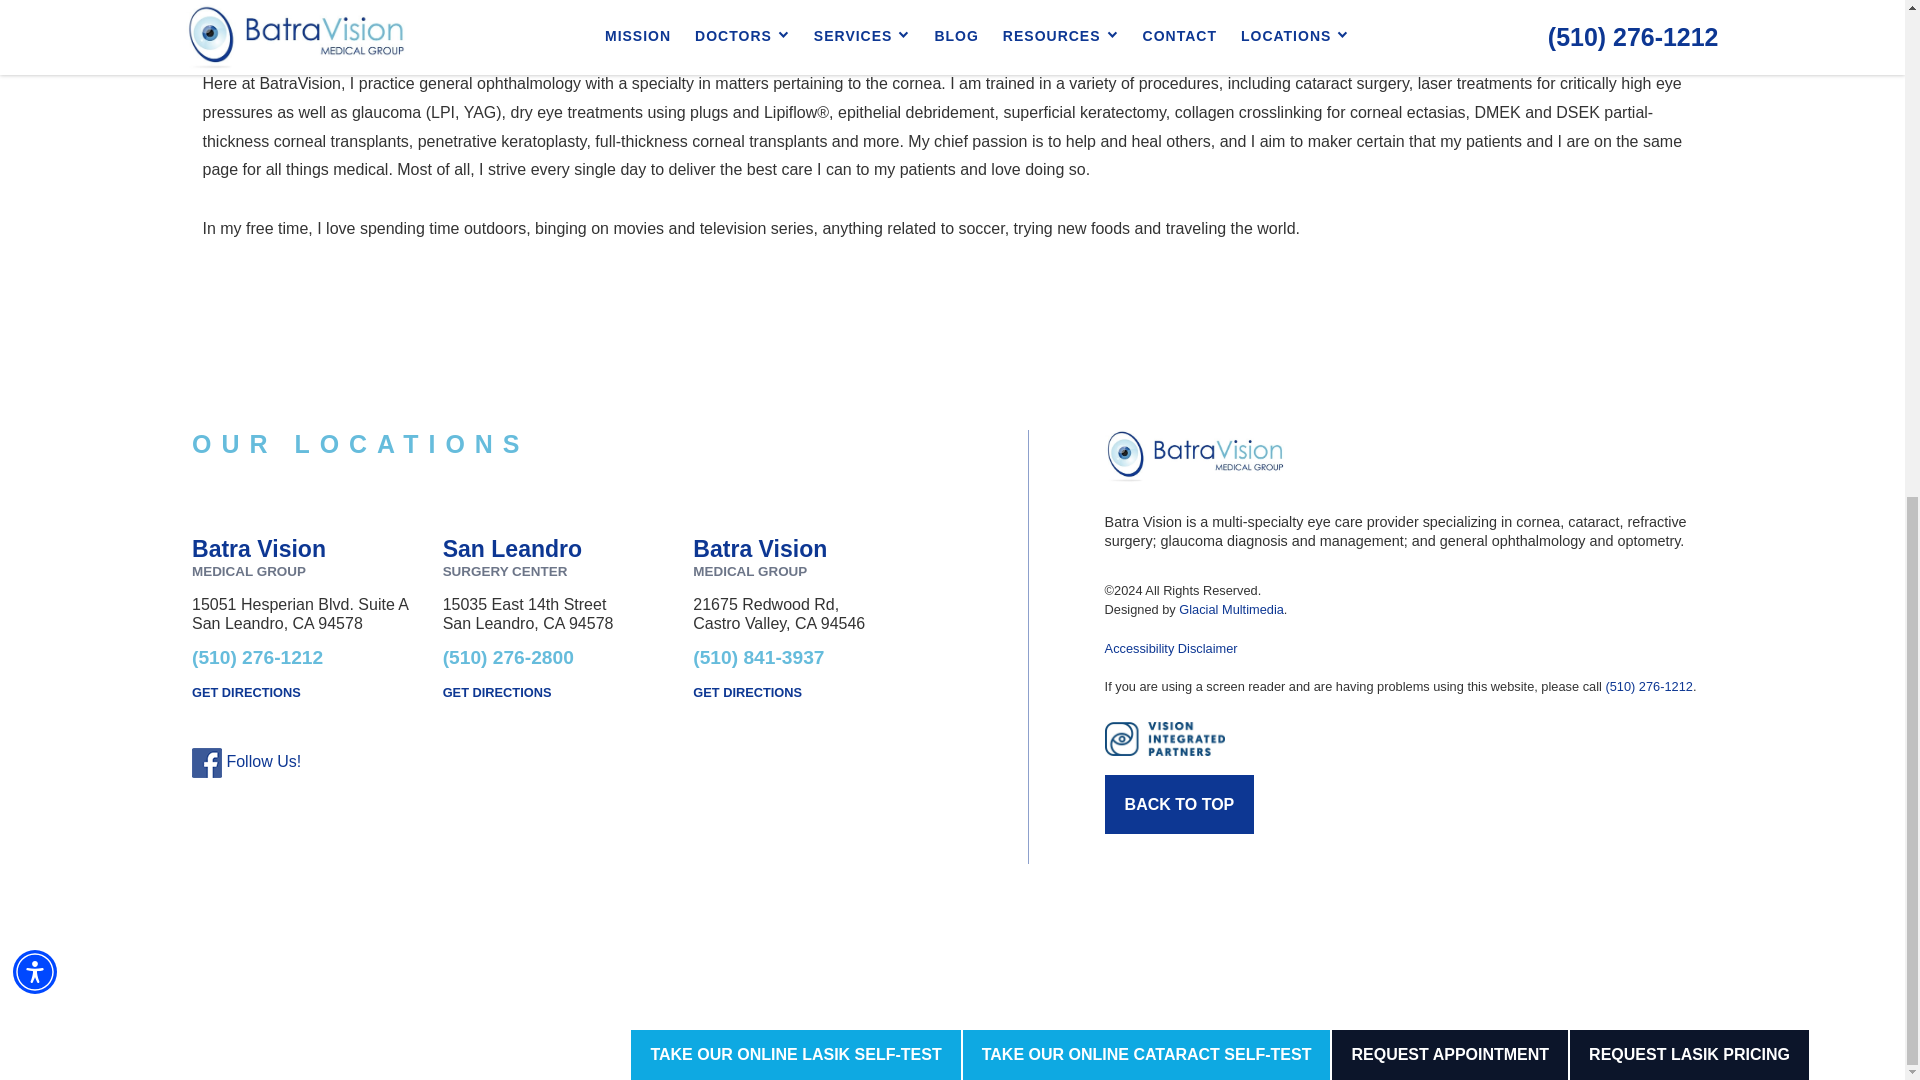 This screenshot has height=1080, width=1920. Describe the element at coordinates (1689, 139) in the screenshot. I see `REQUEST LASIK PRICING` at that location.